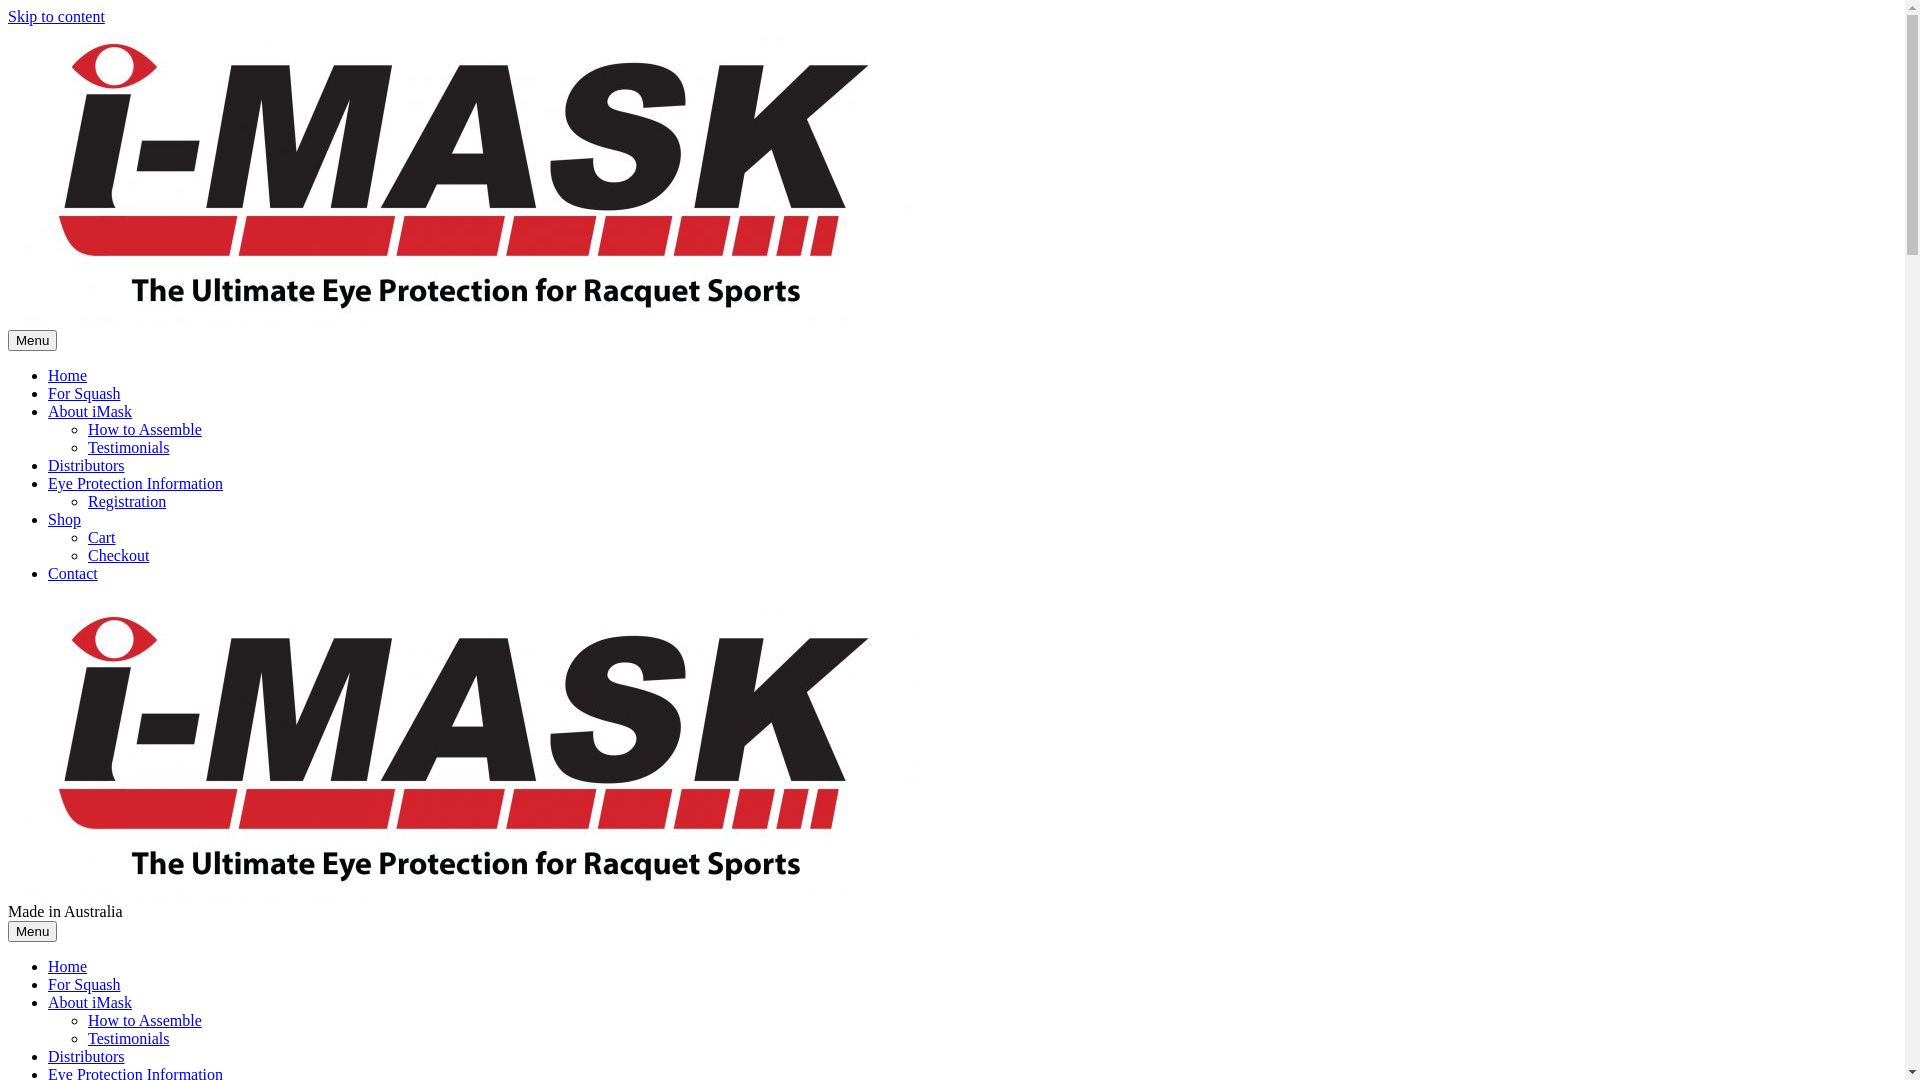 The height and width of the screenshot is (1080, 1920). I want to click on Home, so click(68, 376).